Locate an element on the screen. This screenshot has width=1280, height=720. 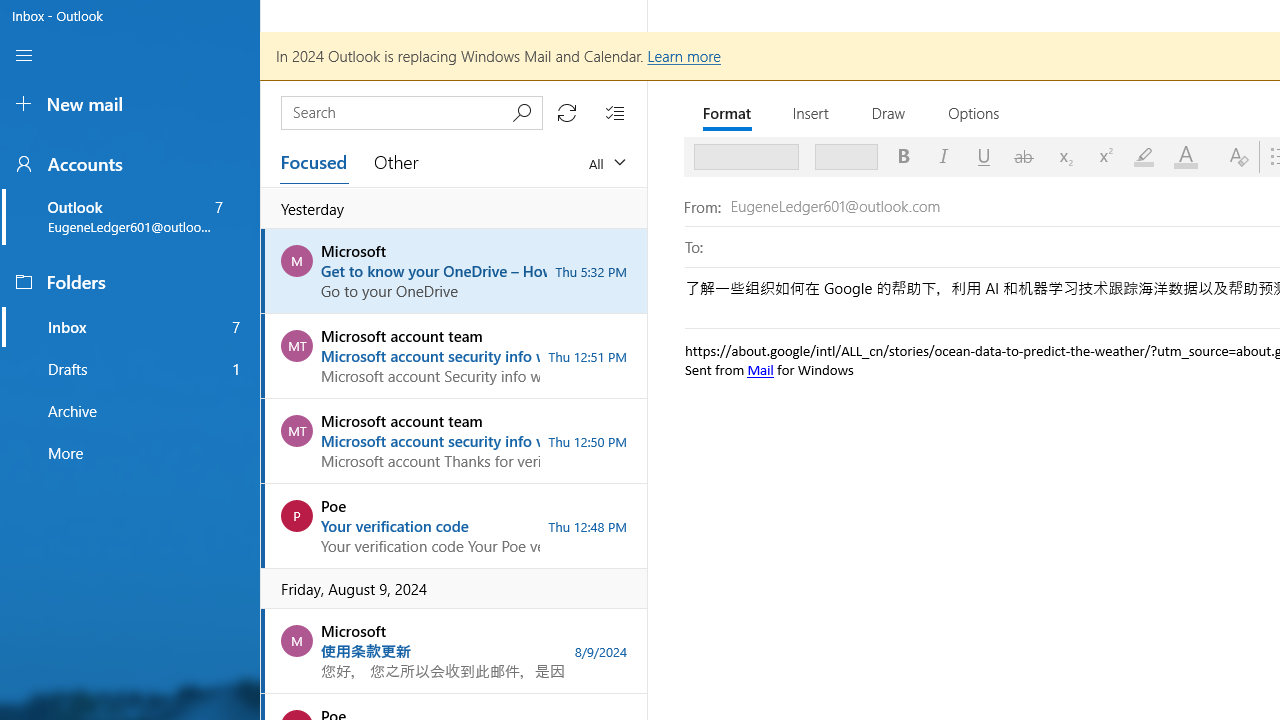
Font Size is located at coordinates (839, 156).